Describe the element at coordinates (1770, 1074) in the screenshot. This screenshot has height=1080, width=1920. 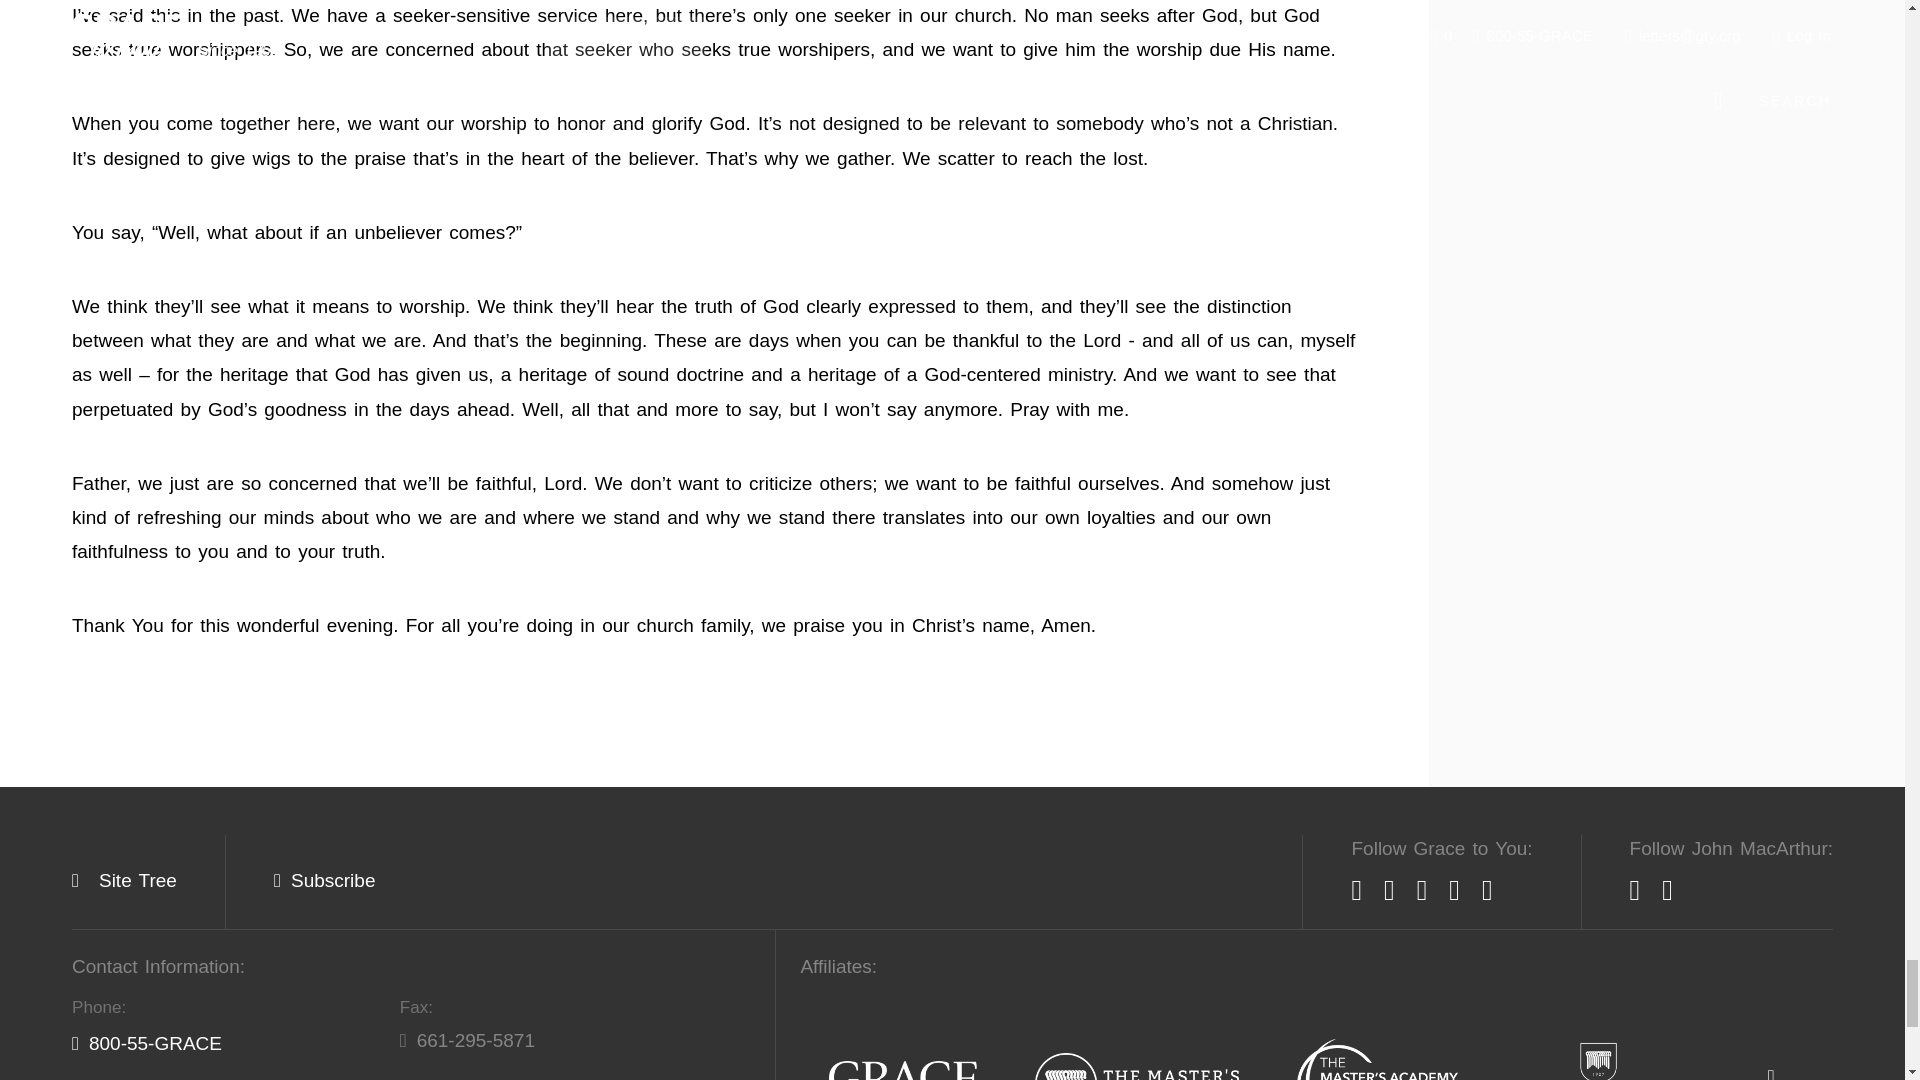
I see `More Affiliates` at that location.